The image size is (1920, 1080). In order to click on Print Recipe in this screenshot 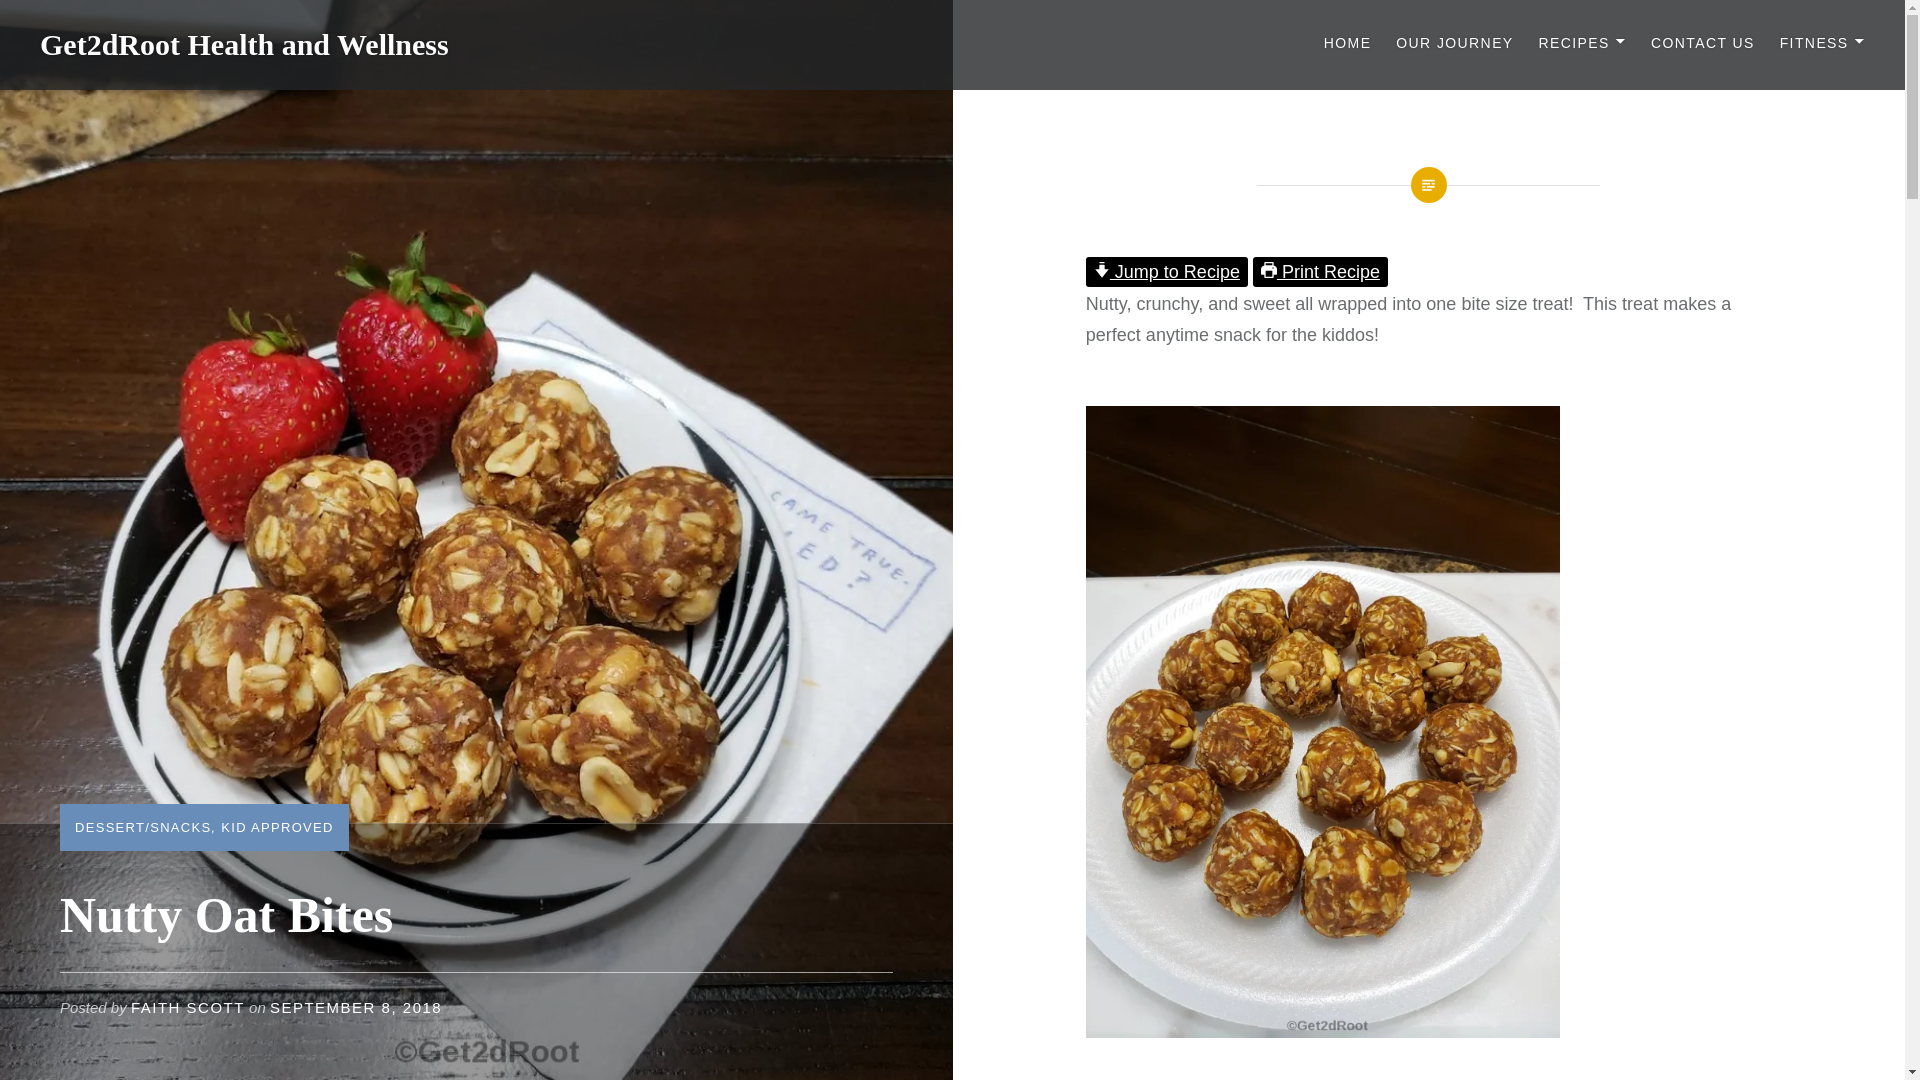, I will do `click(1320, 272)`.